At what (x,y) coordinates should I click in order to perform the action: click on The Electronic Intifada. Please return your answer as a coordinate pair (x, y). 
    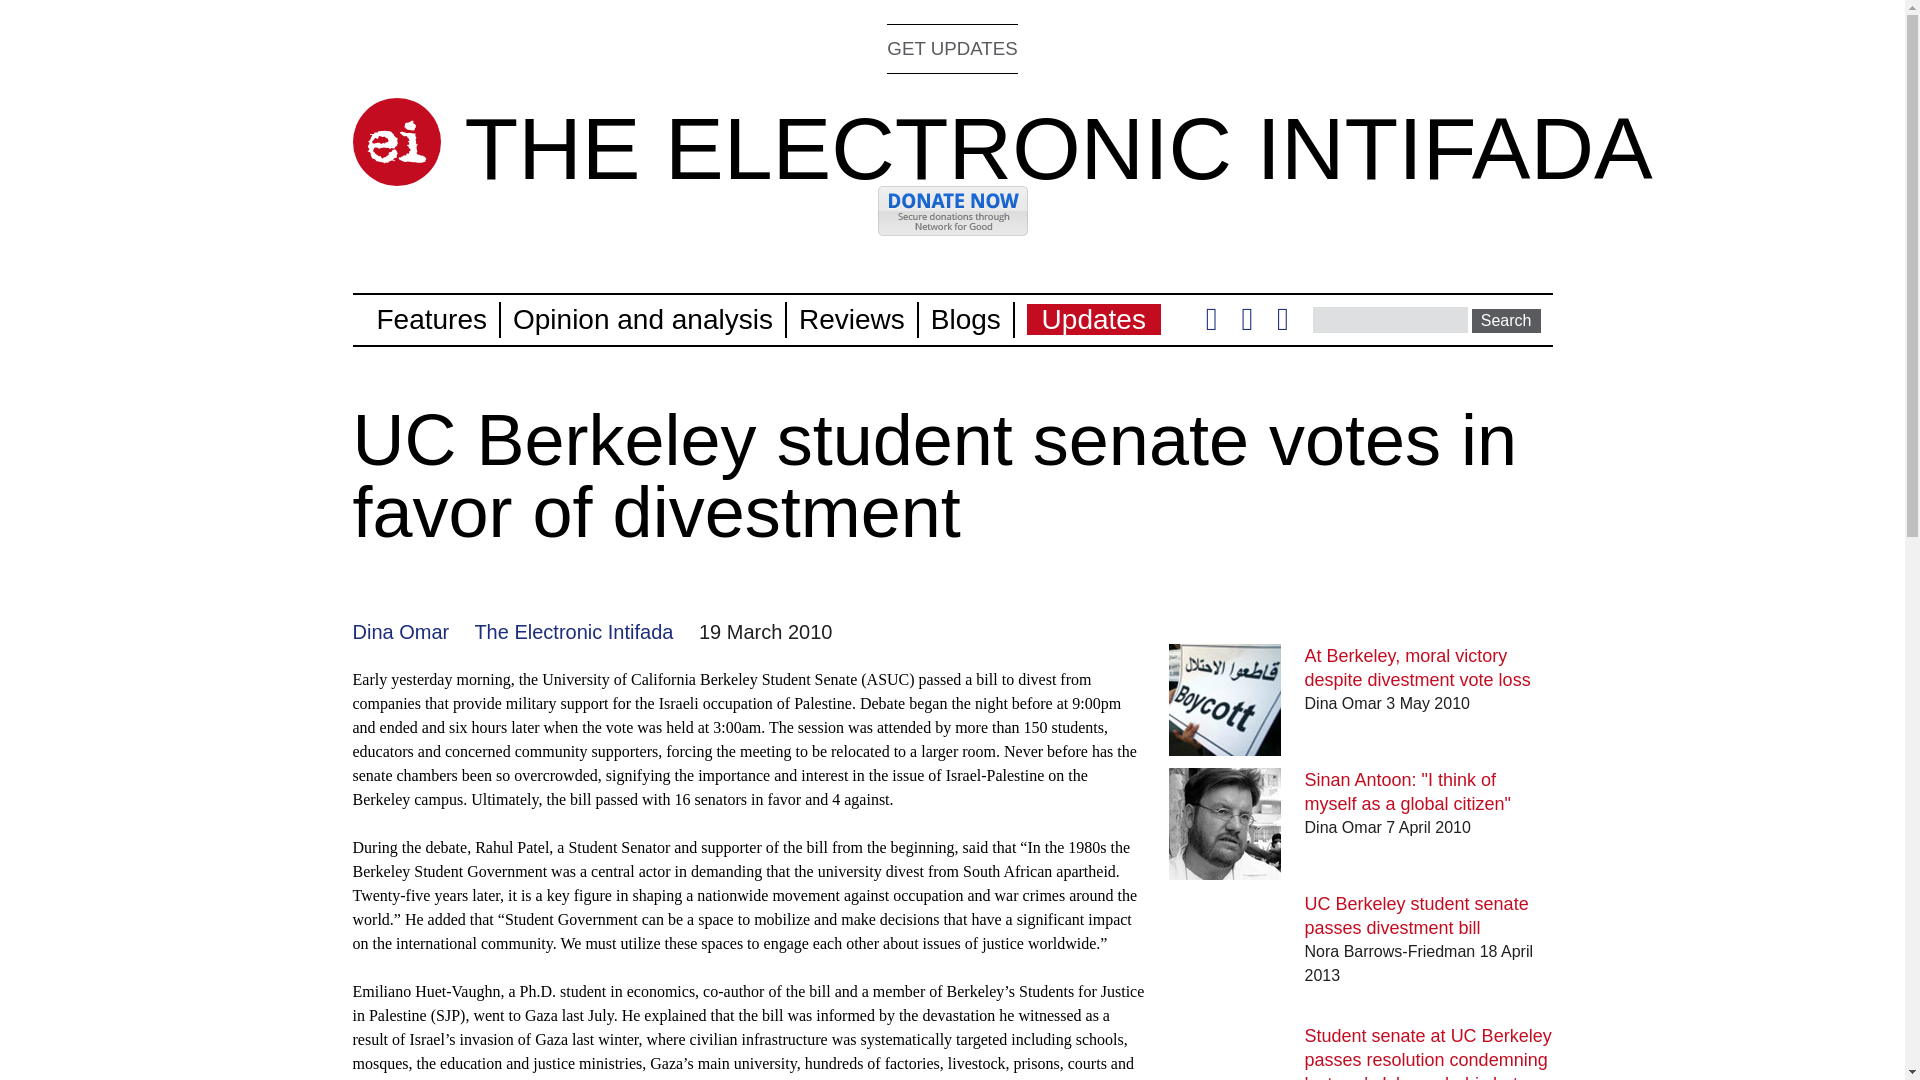
    Looking at the image, I should click on (574, 632).